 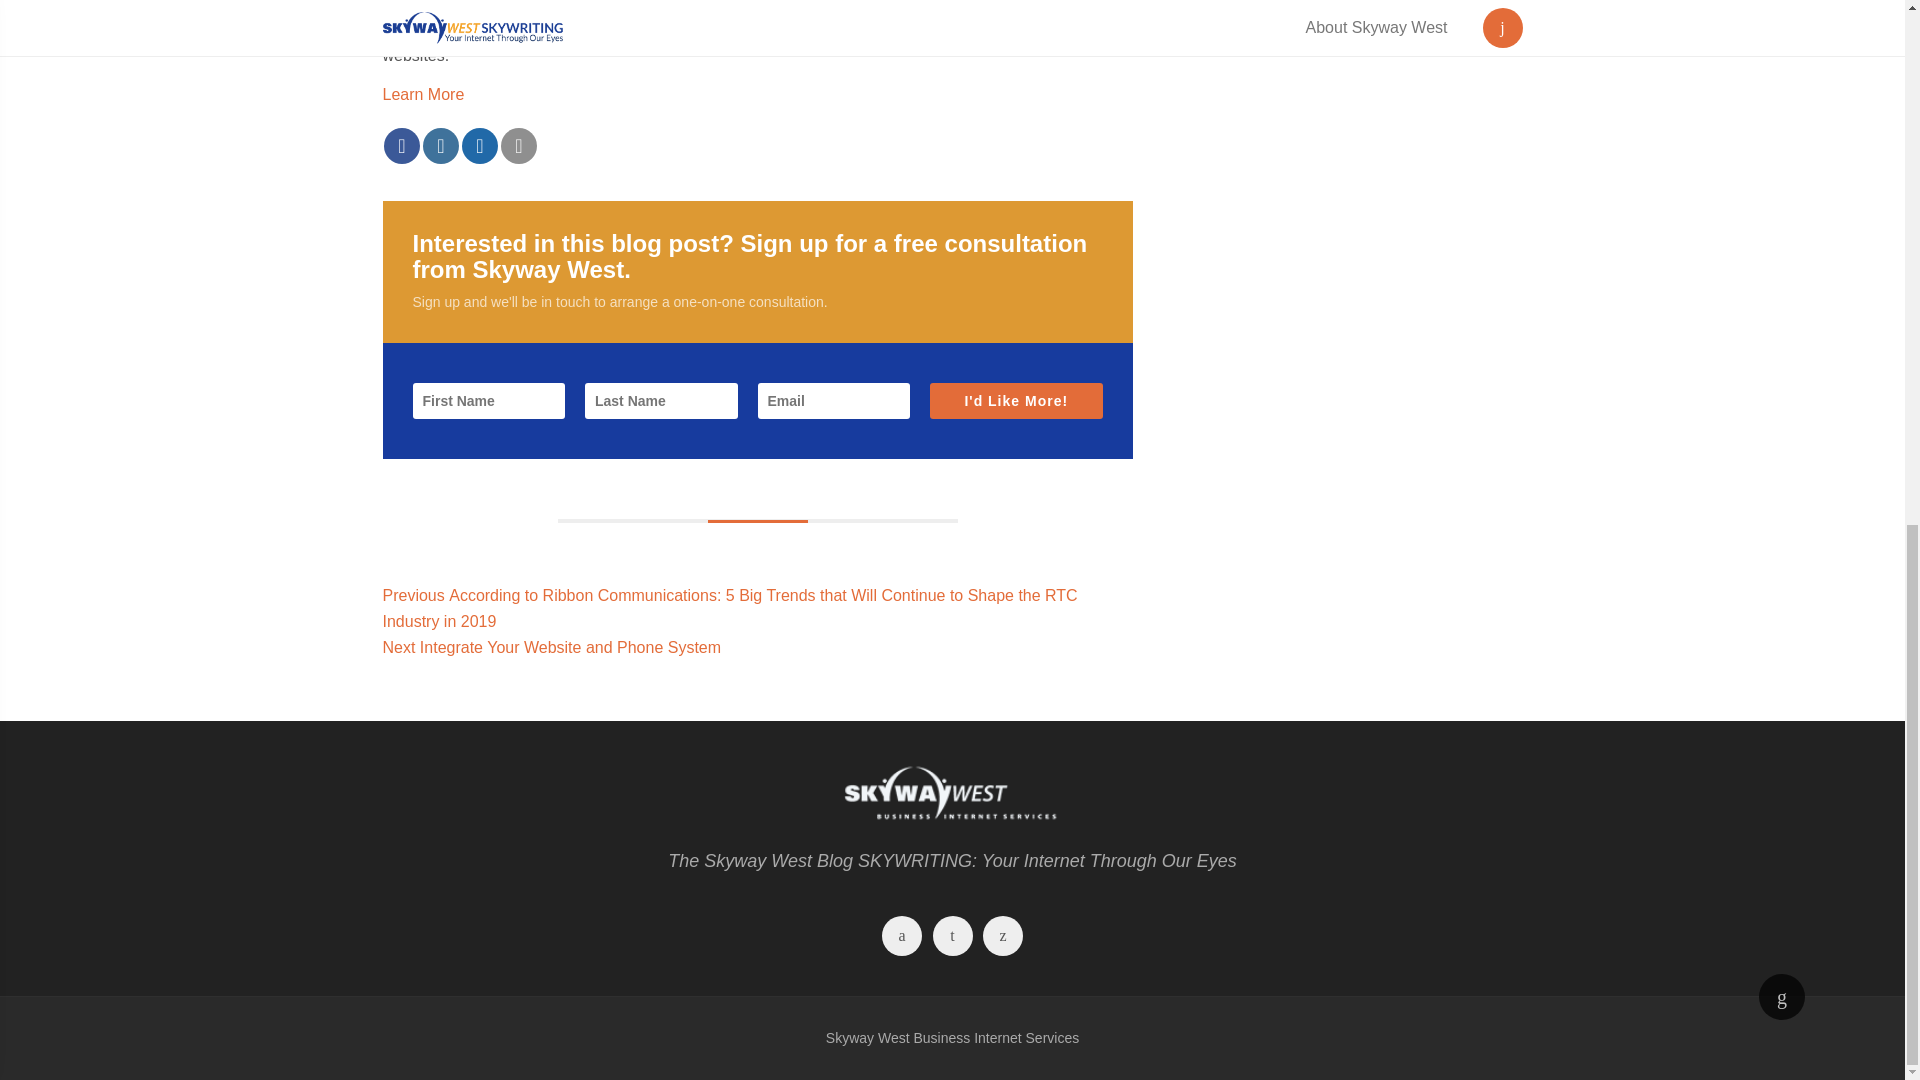 What do you see at coordinates (1781, 996) in the screenshot?
I see `Learn More` at bounding box center [1781, 996].